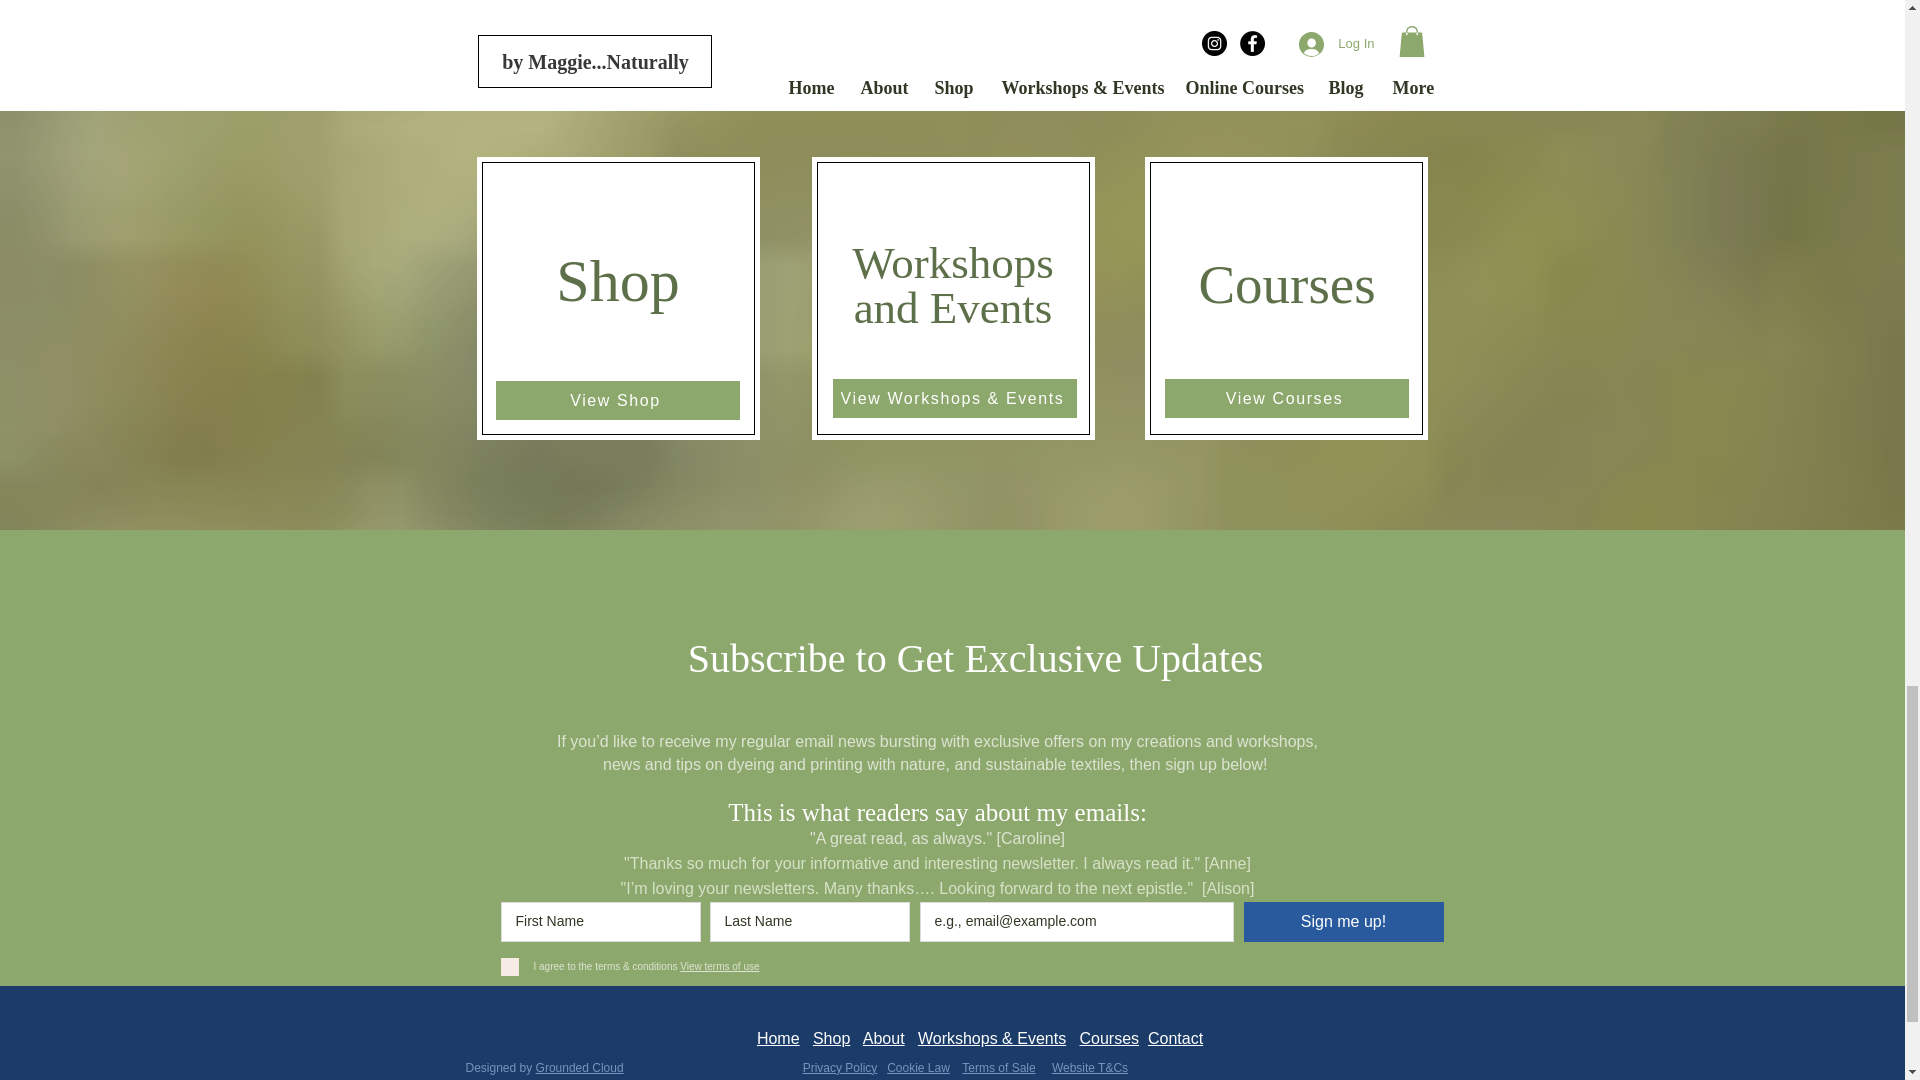 This screenshot has height=1080, width=1920. Describe the element at coordinates (1176, 1038) in the screenshot. I see `Contact` at that location.